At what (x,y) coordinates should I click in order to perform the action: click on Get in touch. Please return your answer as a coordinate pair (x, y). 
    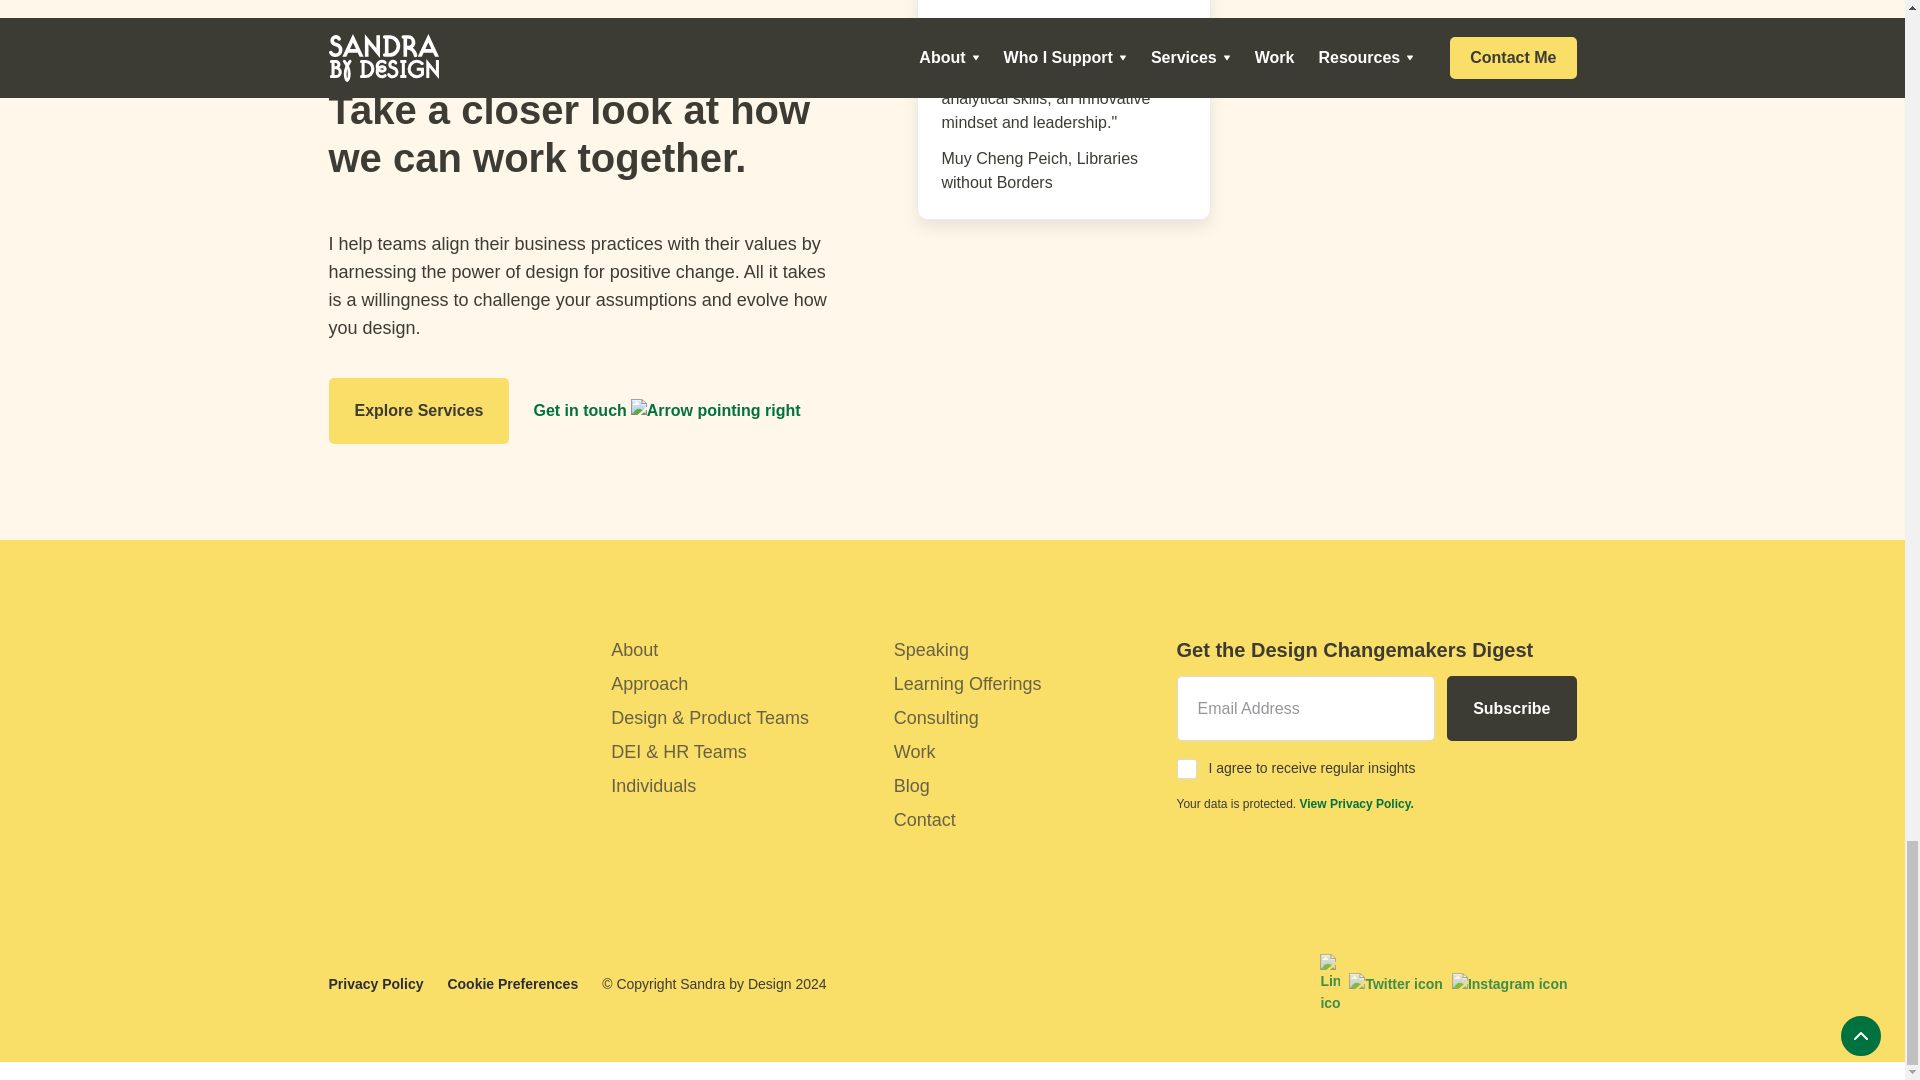
    Looking at the image, I should click on (666, 410).